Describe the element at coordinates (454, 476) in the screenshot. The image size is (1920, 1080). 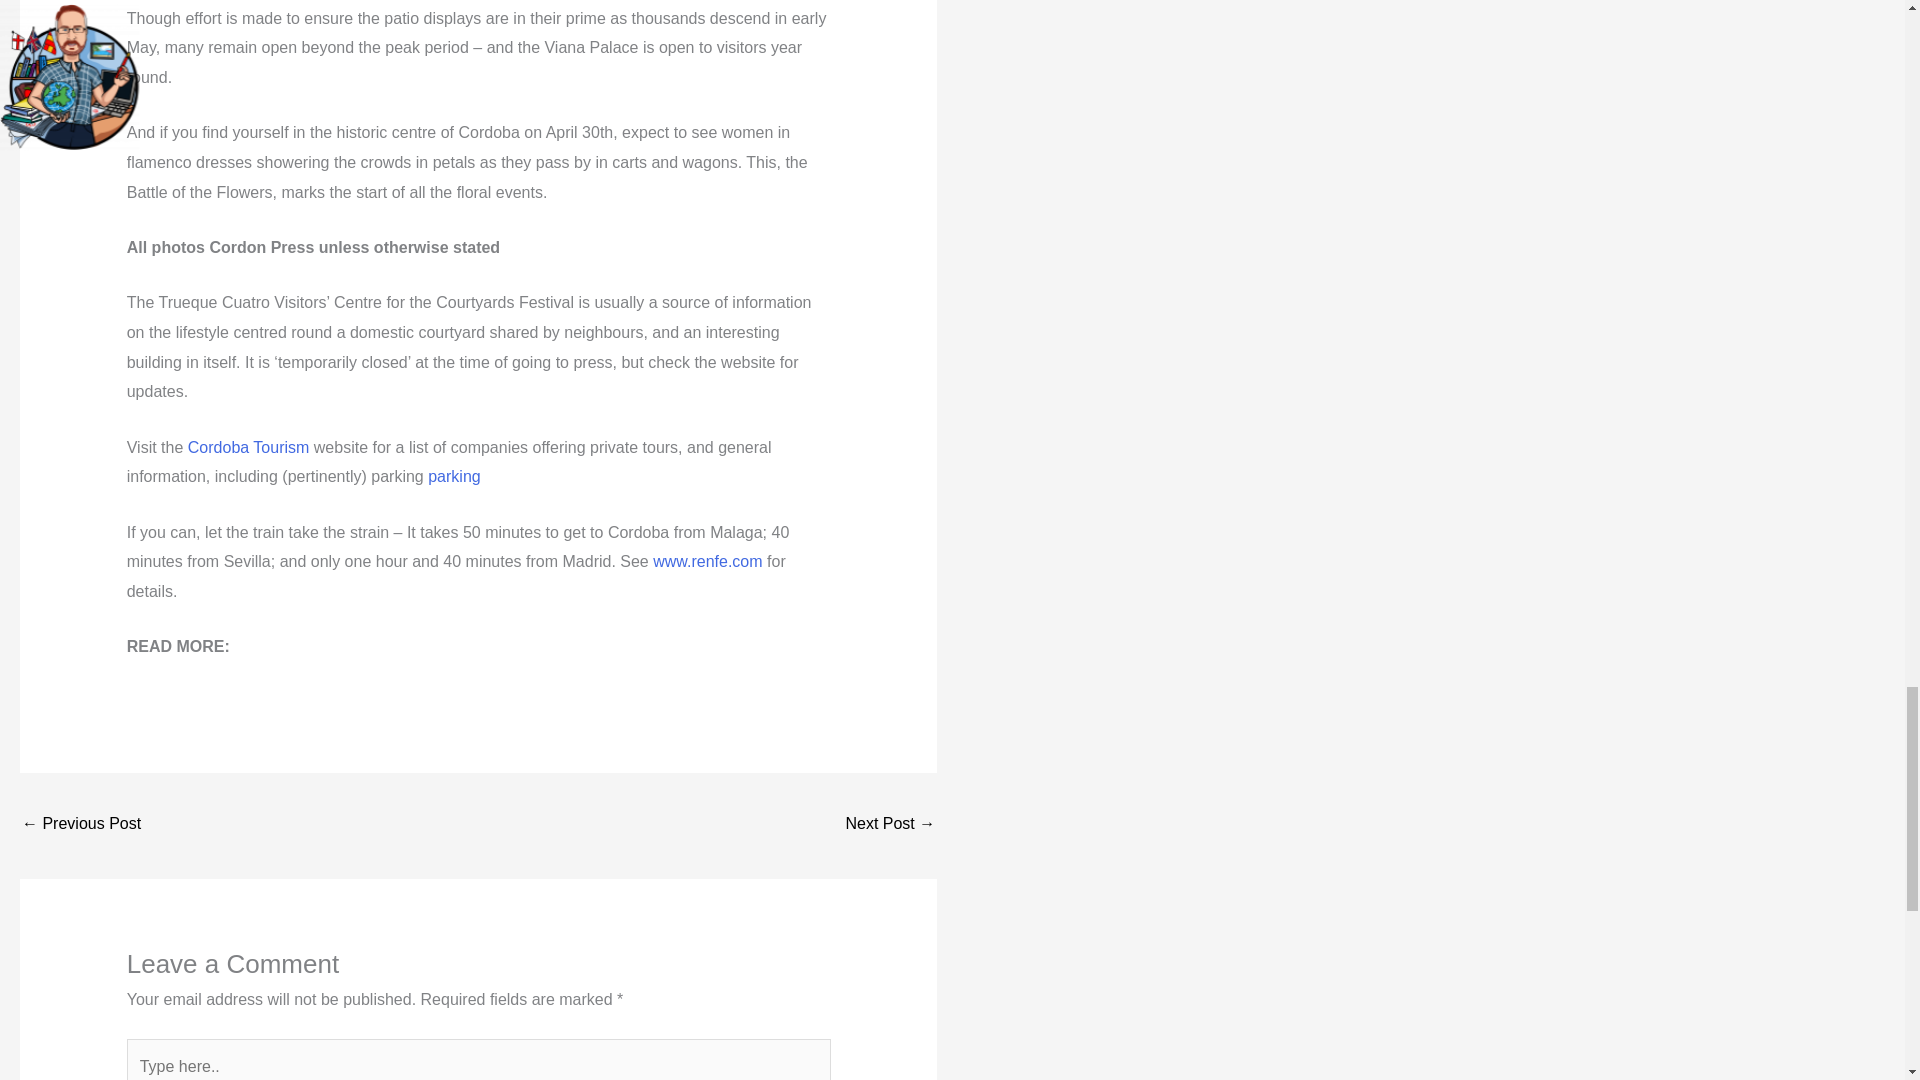
I see `parking` at that location.